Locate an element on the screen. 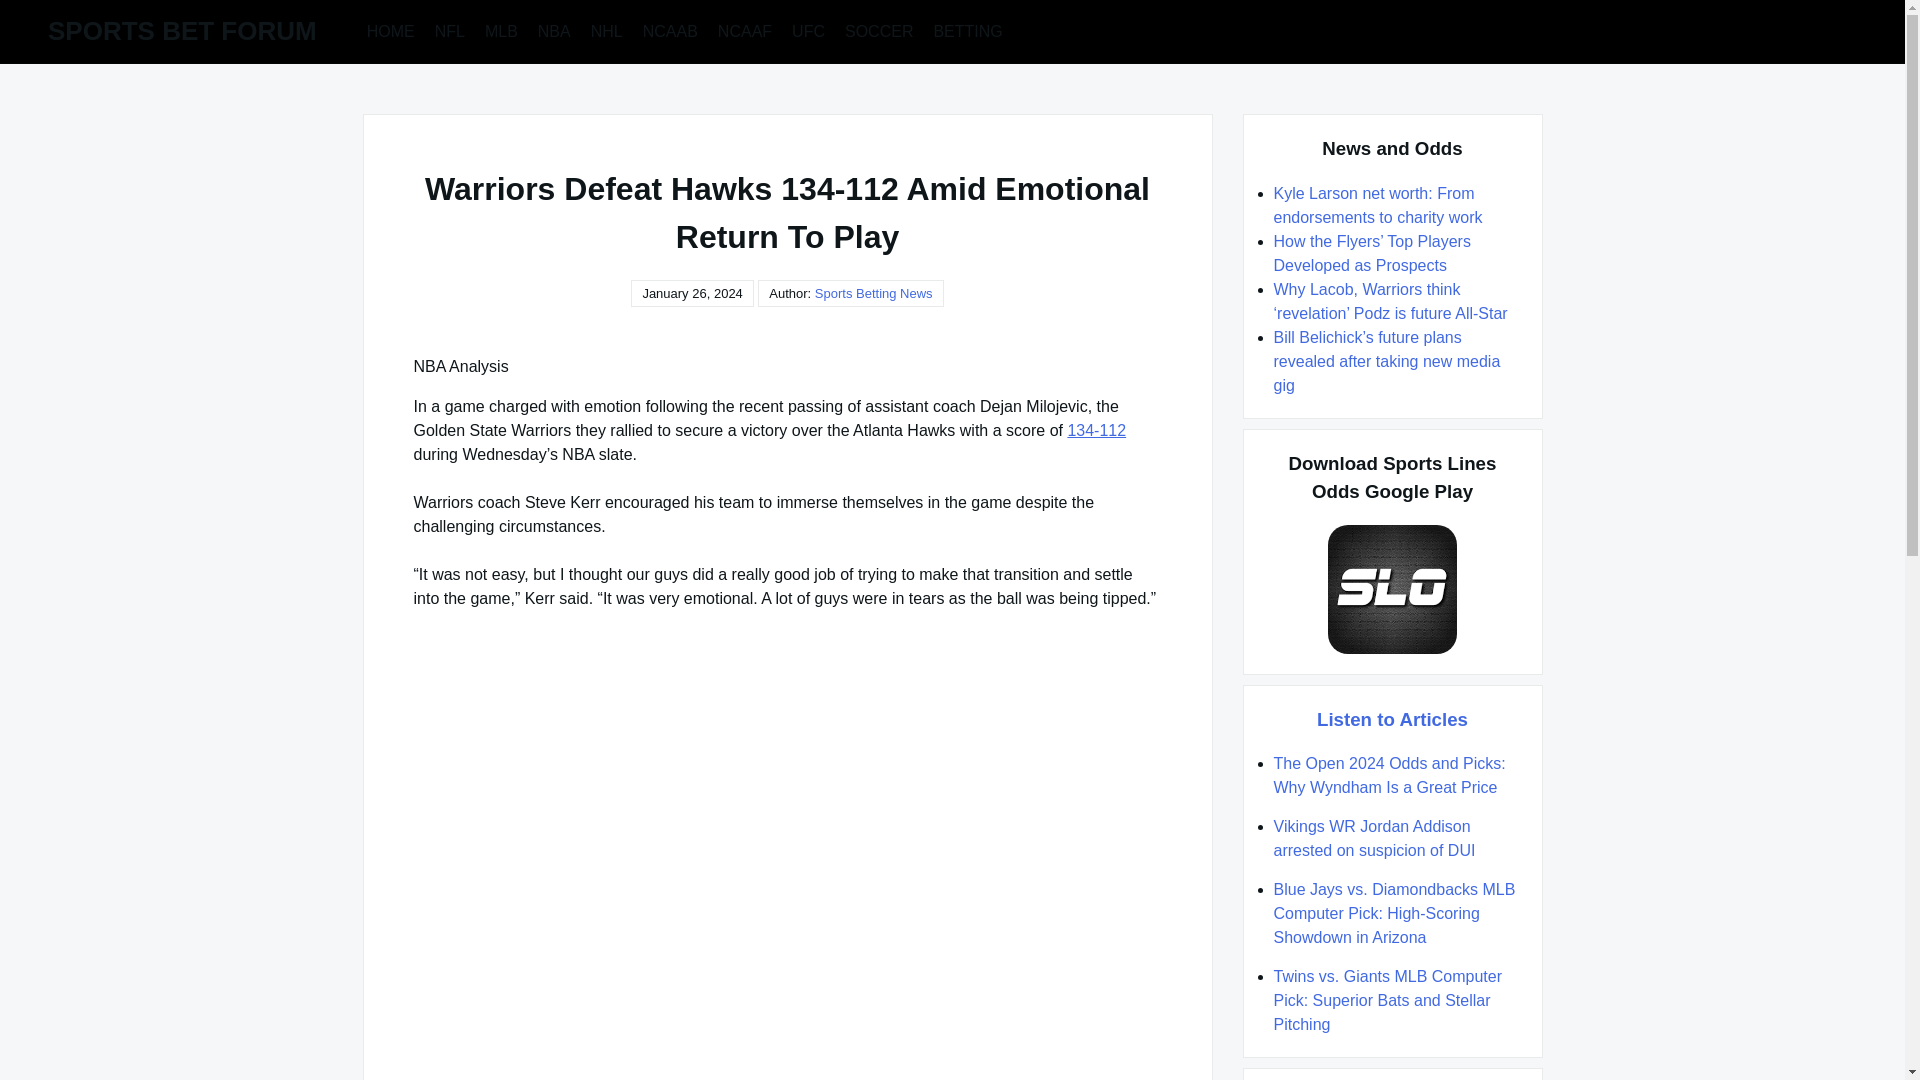 The height and width of the screenshot is (1080, 1920). NCAAF is located at coordinates (744, 30).